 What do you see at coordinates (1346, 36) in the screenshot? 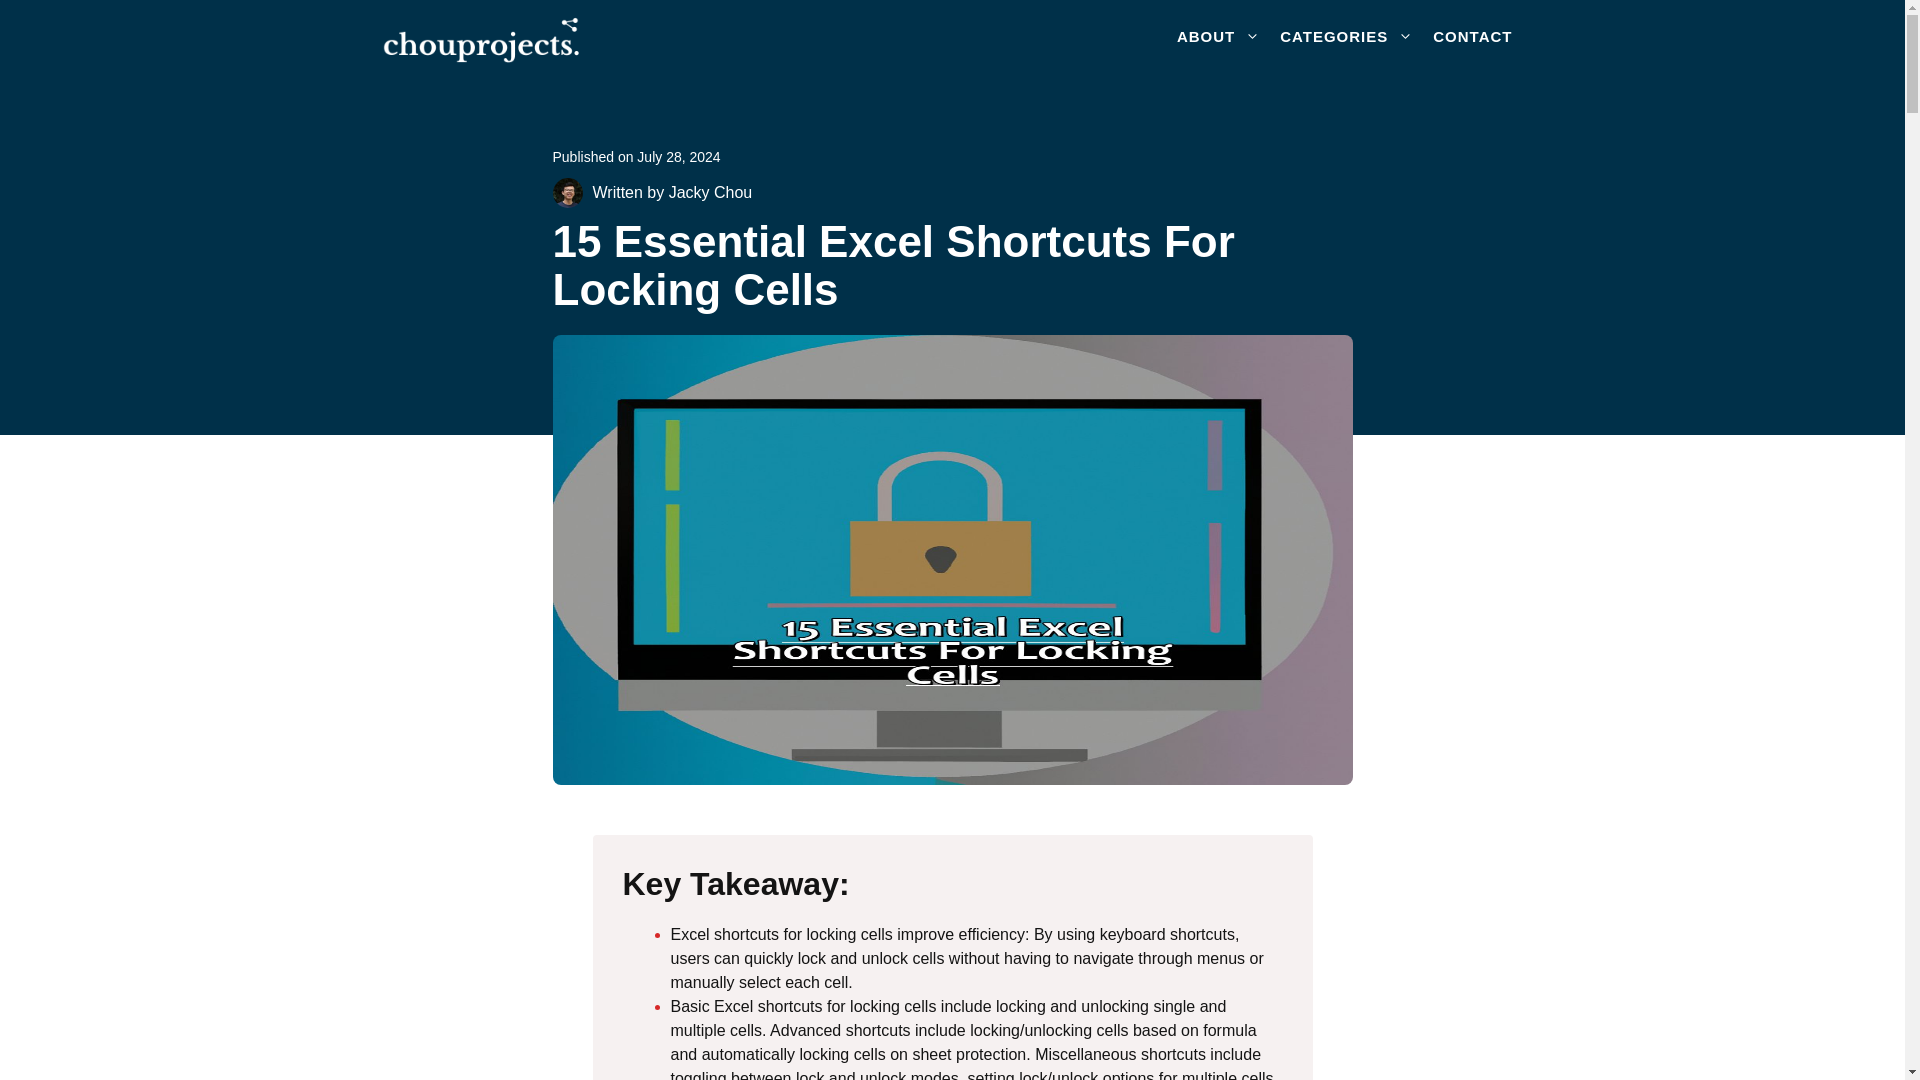
I see `CATEGORIES` at bounding box center [1346, 36].